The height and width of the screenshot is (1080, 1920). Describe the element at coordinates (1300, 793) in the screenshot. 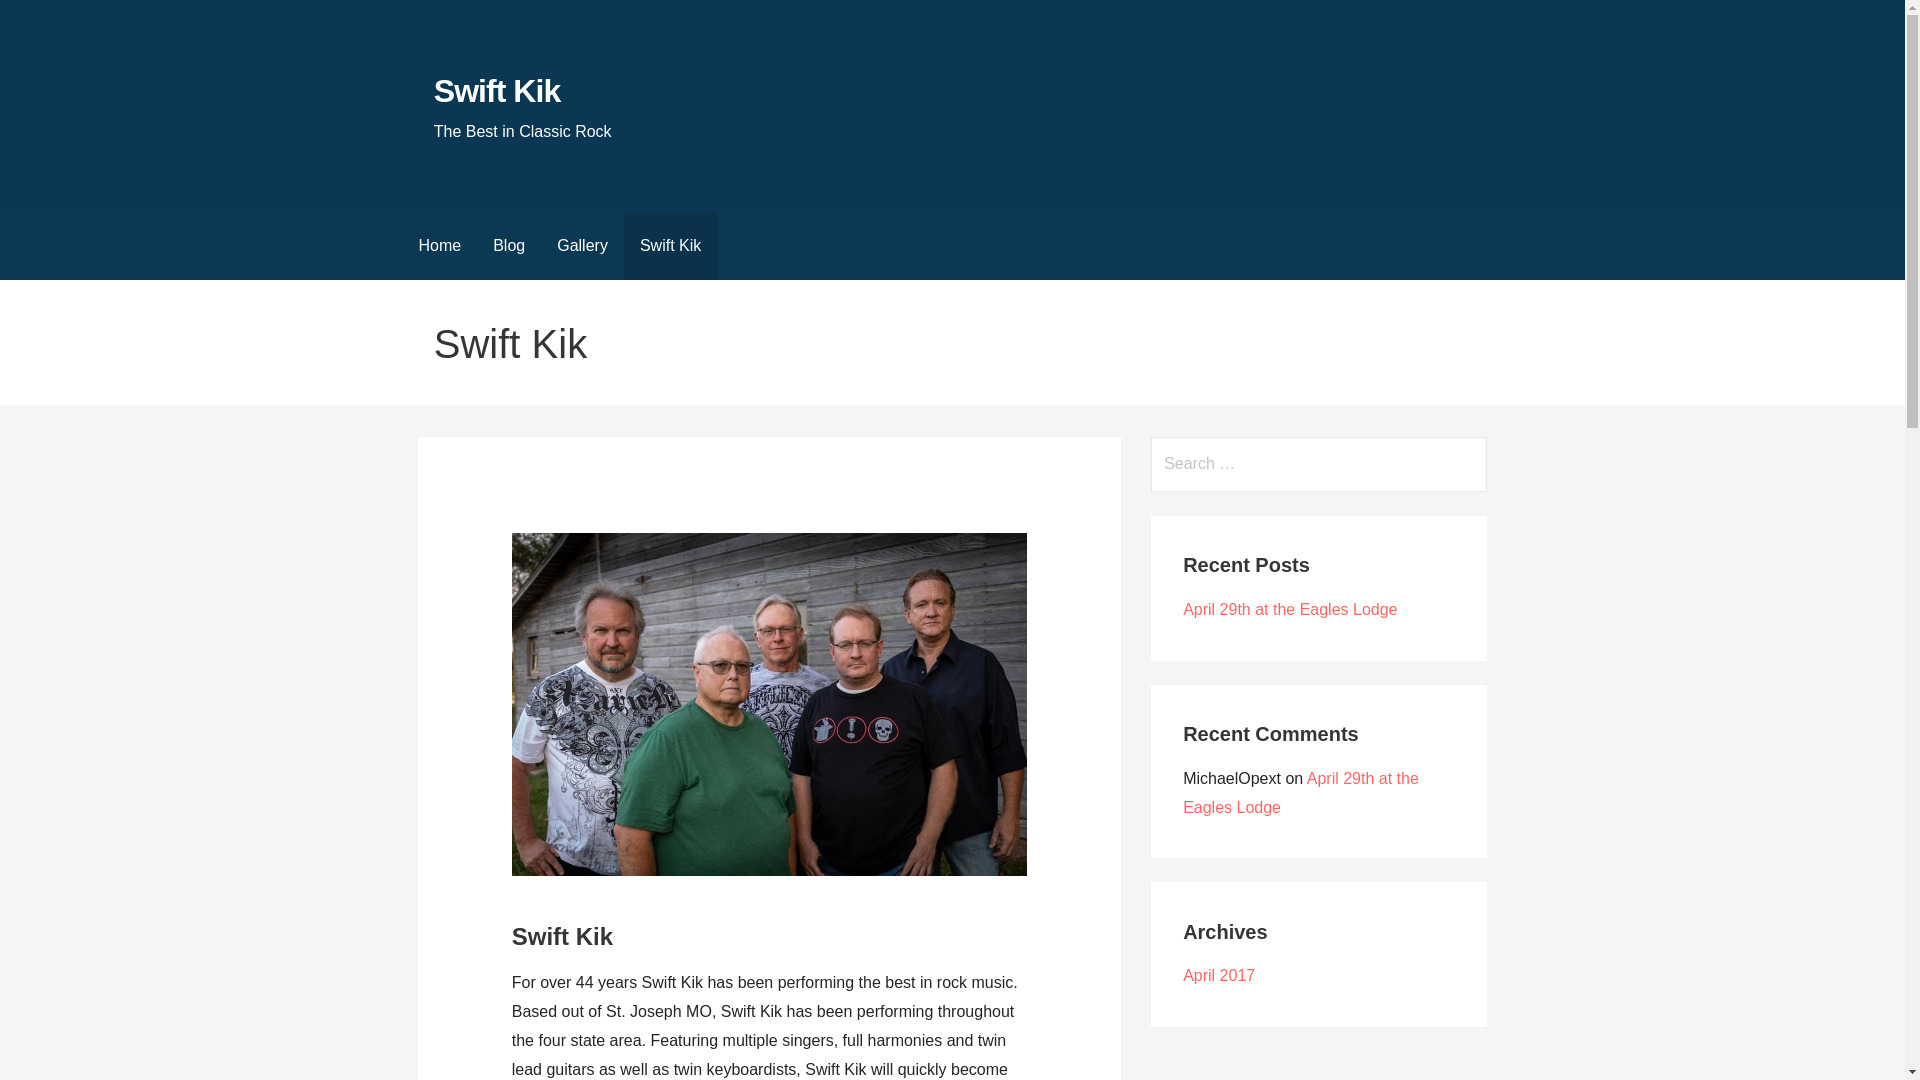

I see `April 29th at the Eagles Lodge` at that location.